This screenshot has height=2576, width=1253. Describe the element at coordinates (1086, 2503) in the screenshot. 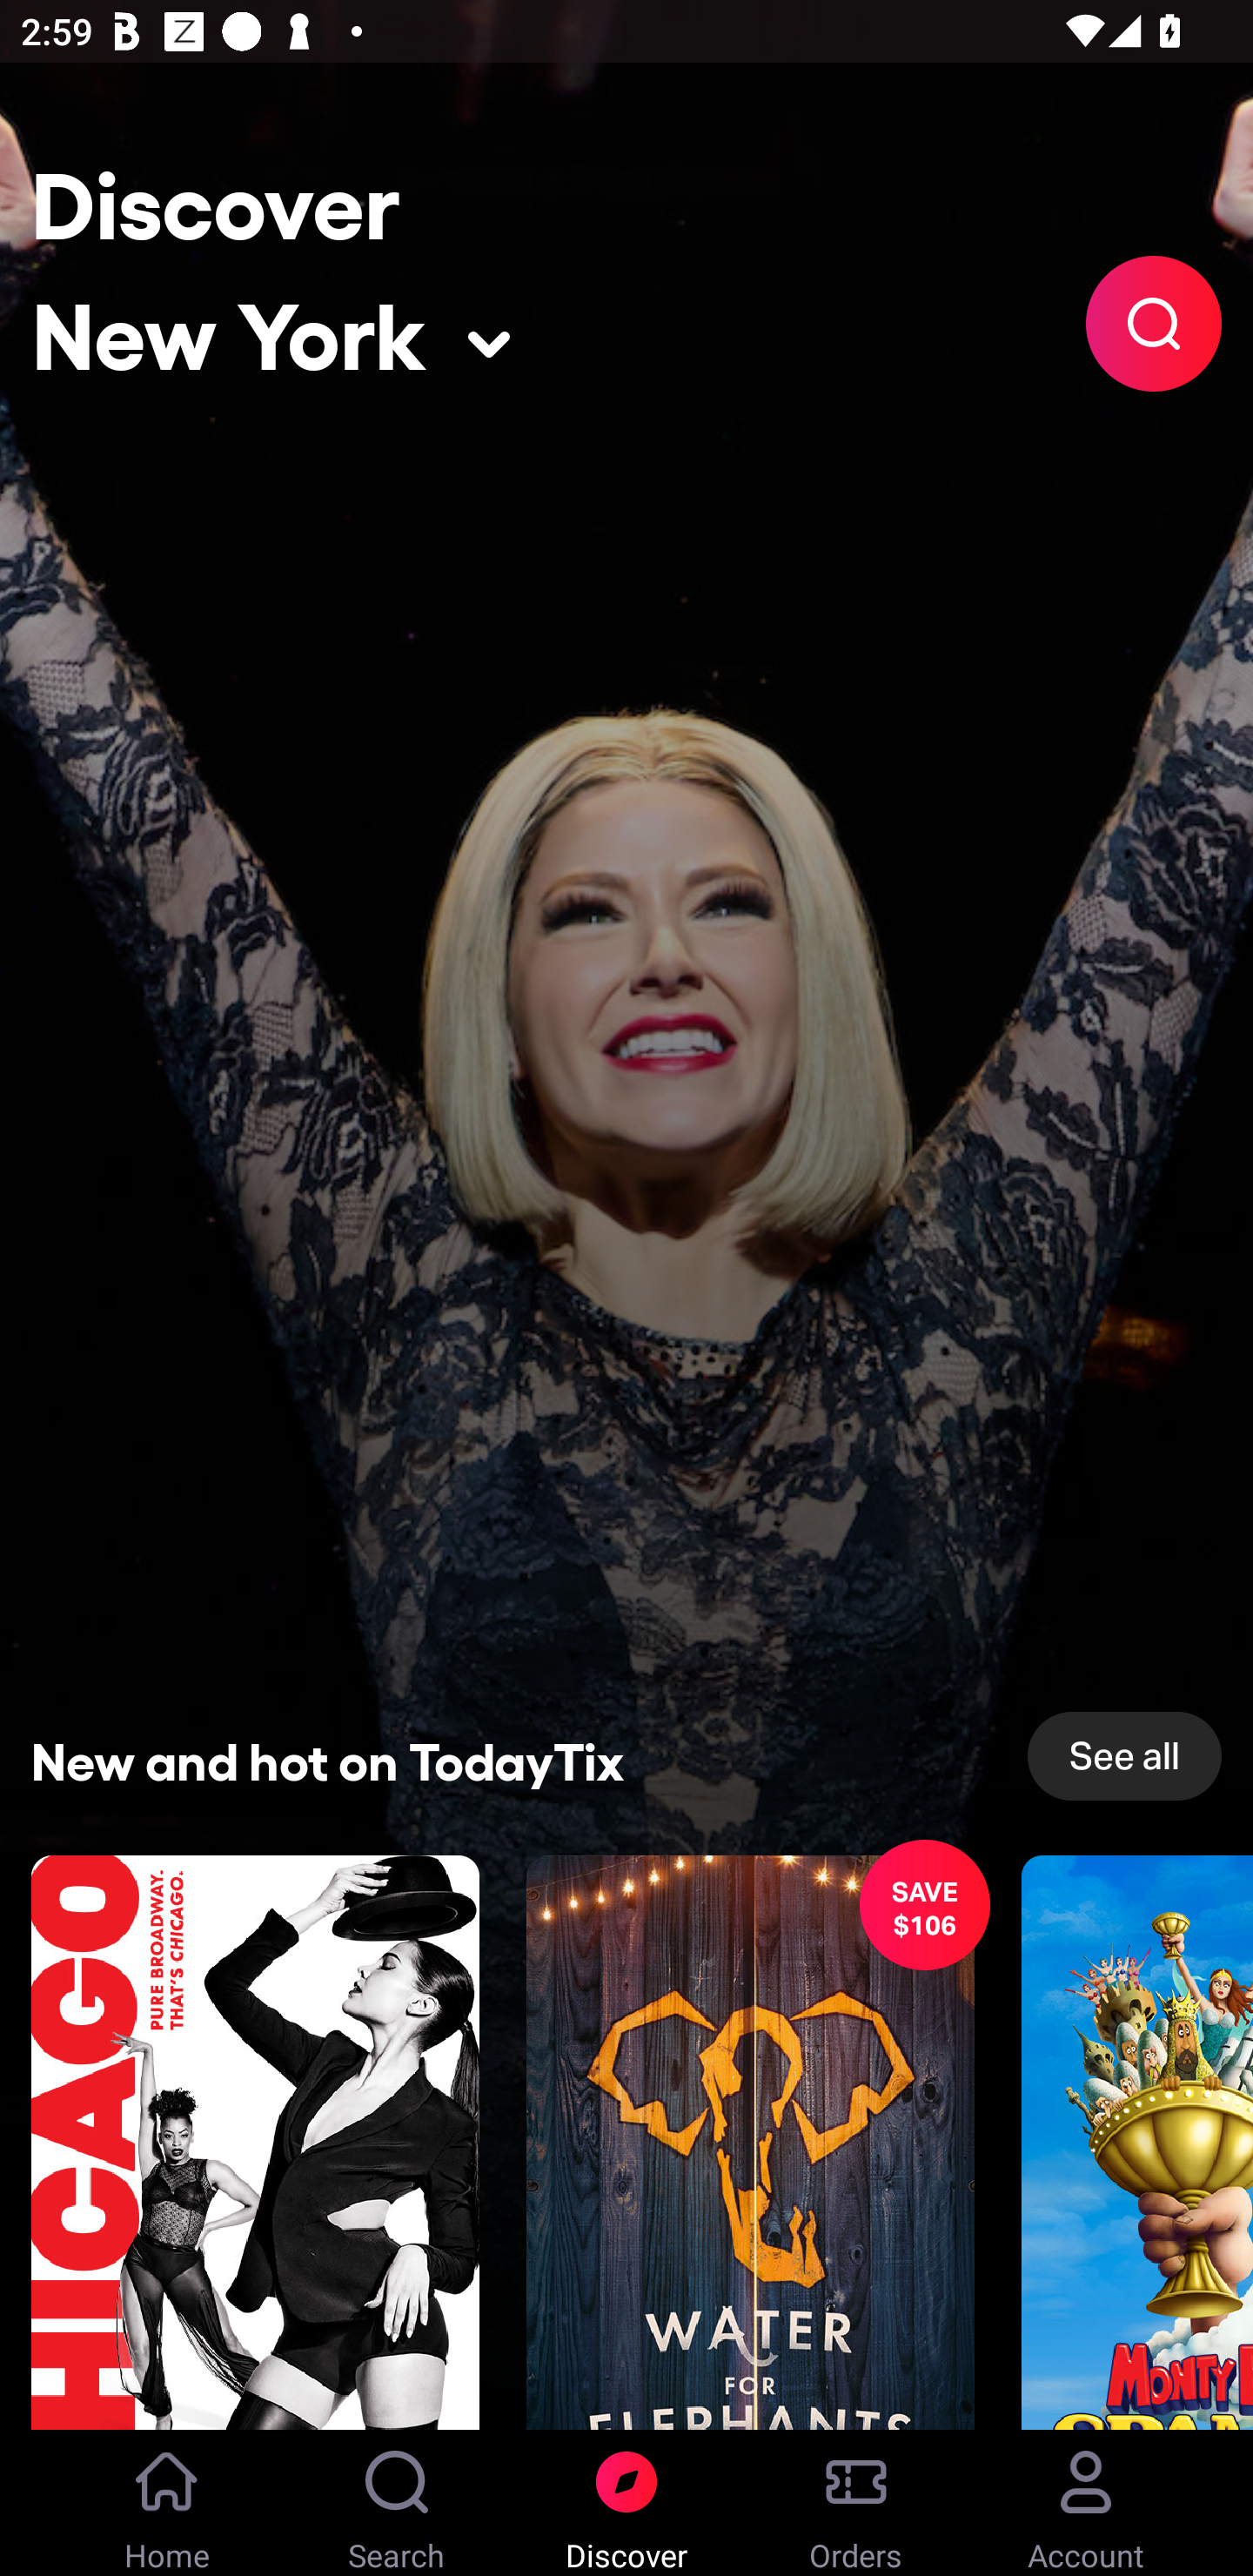

I see `Account` at that location.